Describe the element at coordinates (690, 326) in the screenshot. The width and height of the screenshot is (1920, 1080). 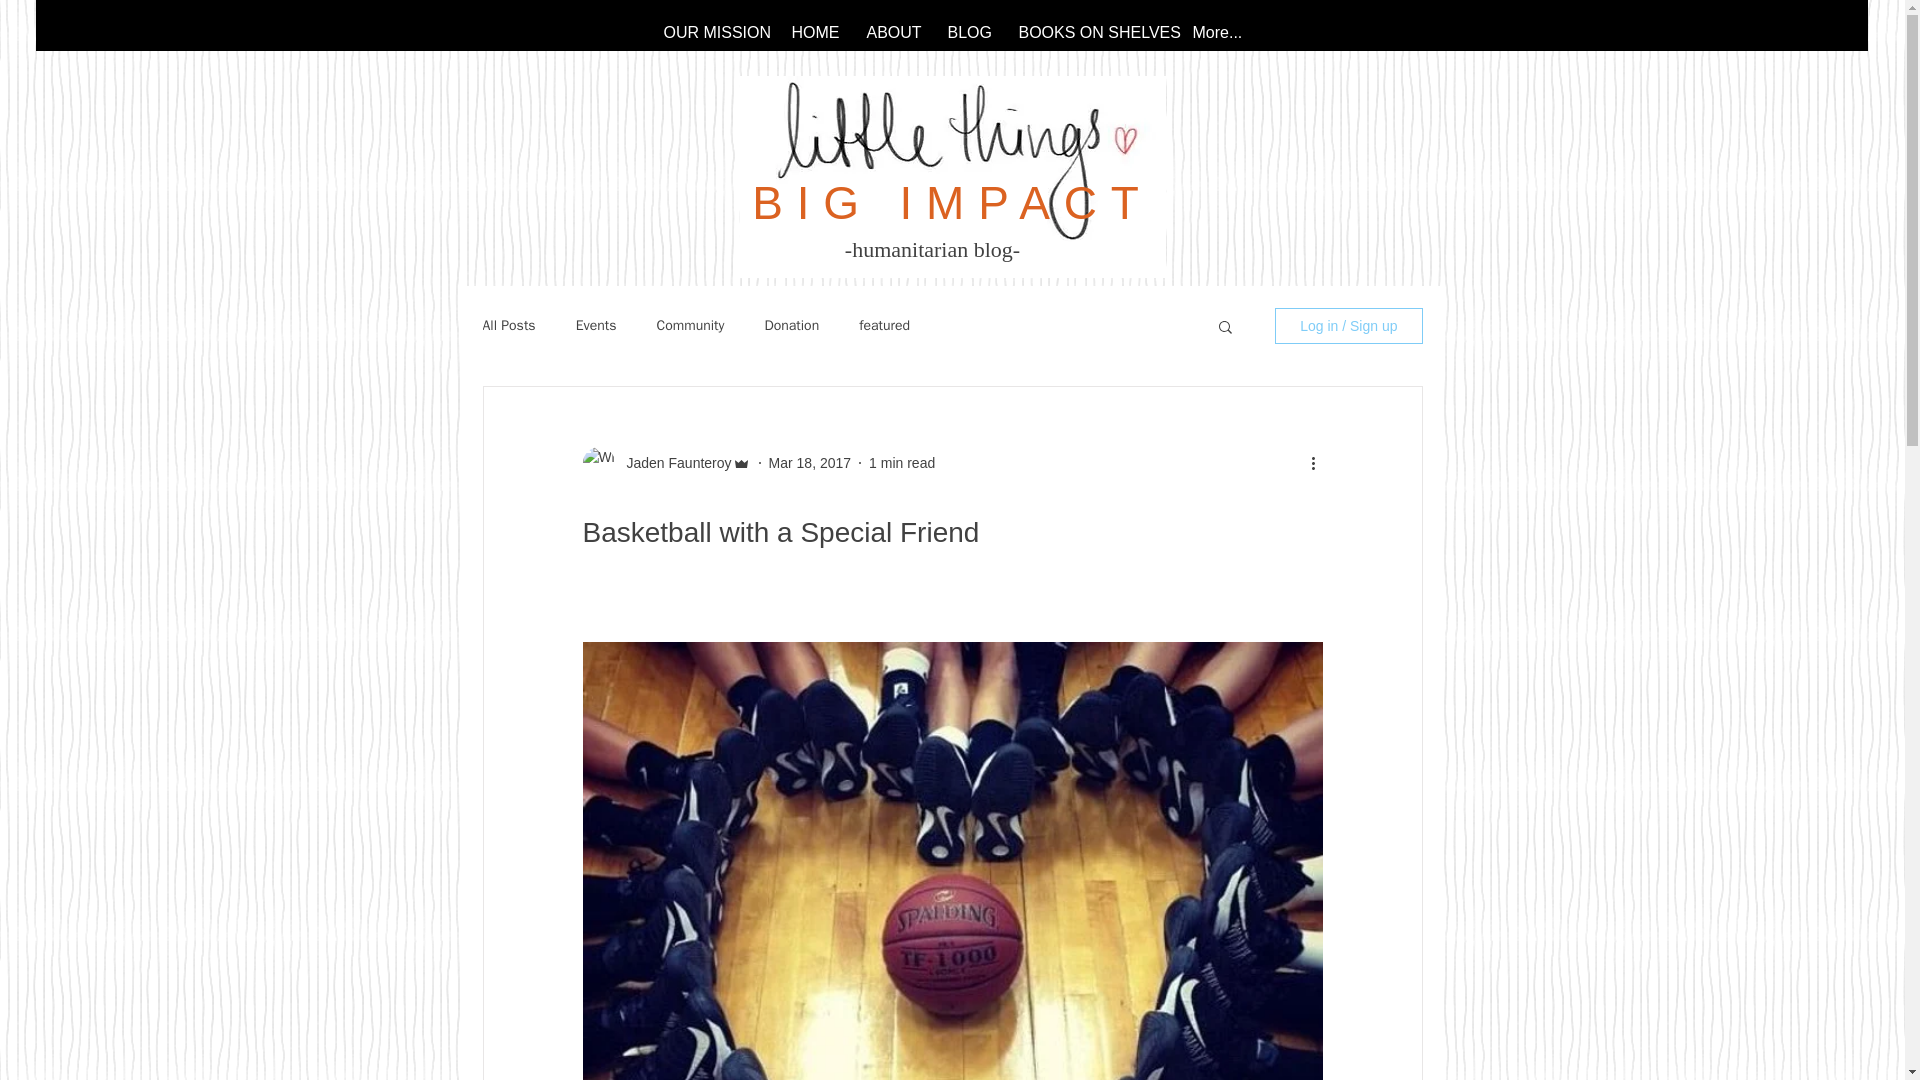
I see `Community` at that location.